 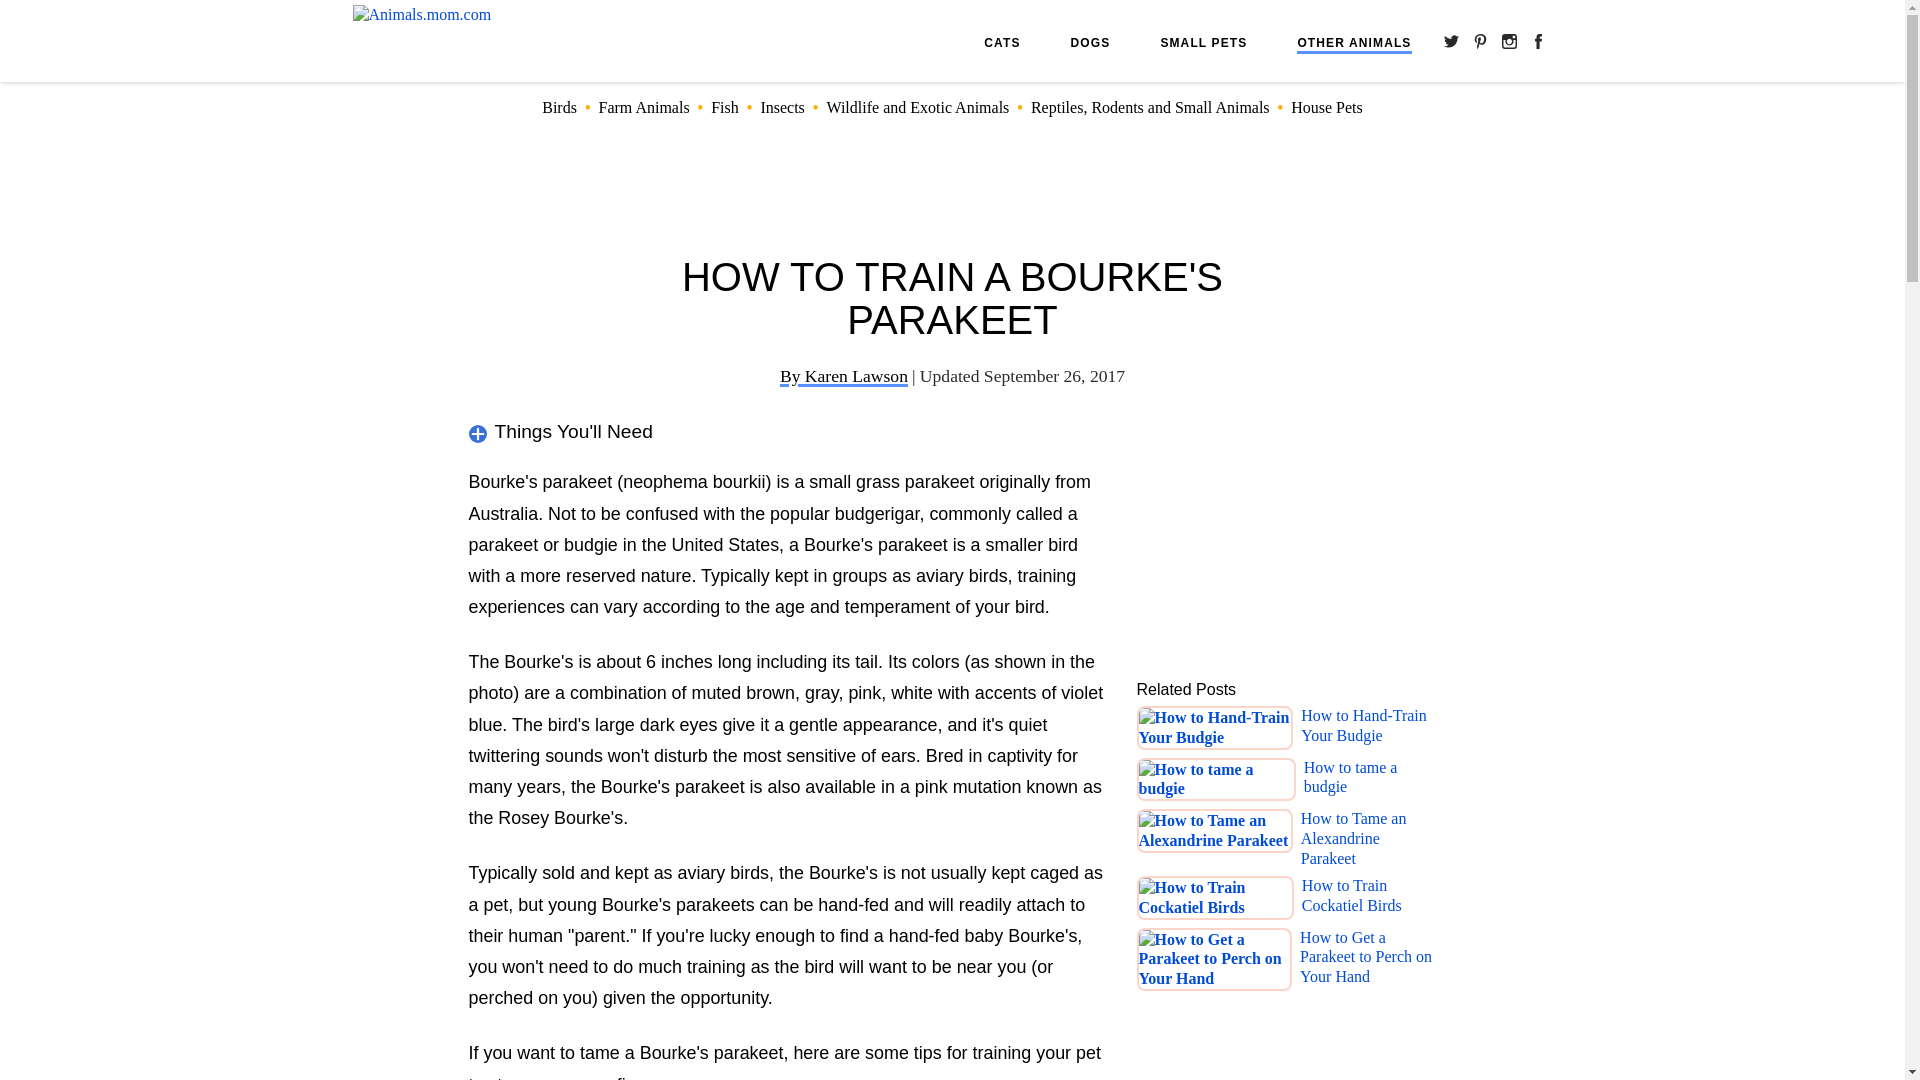 I want to click on How to Hand-Train Your Budgie, so click(x=1368, y=728).